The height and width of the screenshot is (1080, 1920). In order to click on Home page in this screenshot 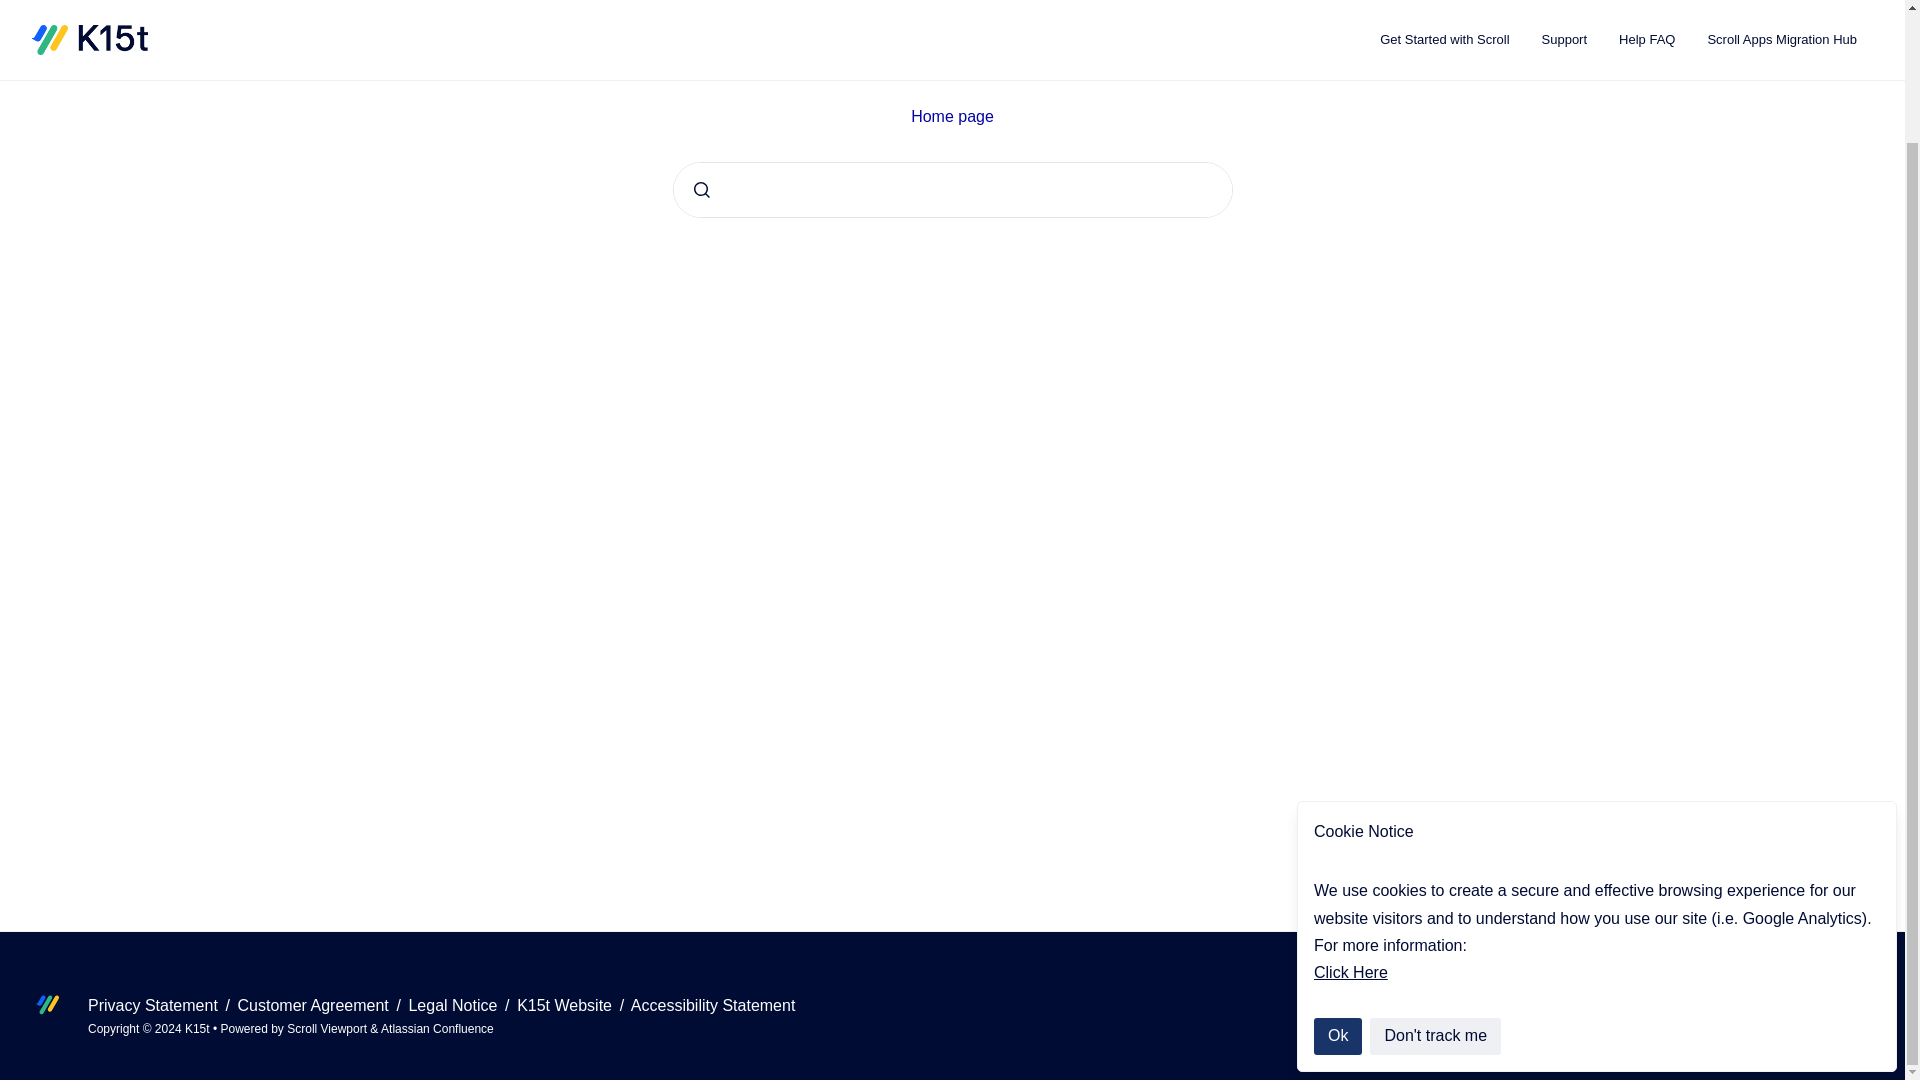, I will do `click(952, 116)`.